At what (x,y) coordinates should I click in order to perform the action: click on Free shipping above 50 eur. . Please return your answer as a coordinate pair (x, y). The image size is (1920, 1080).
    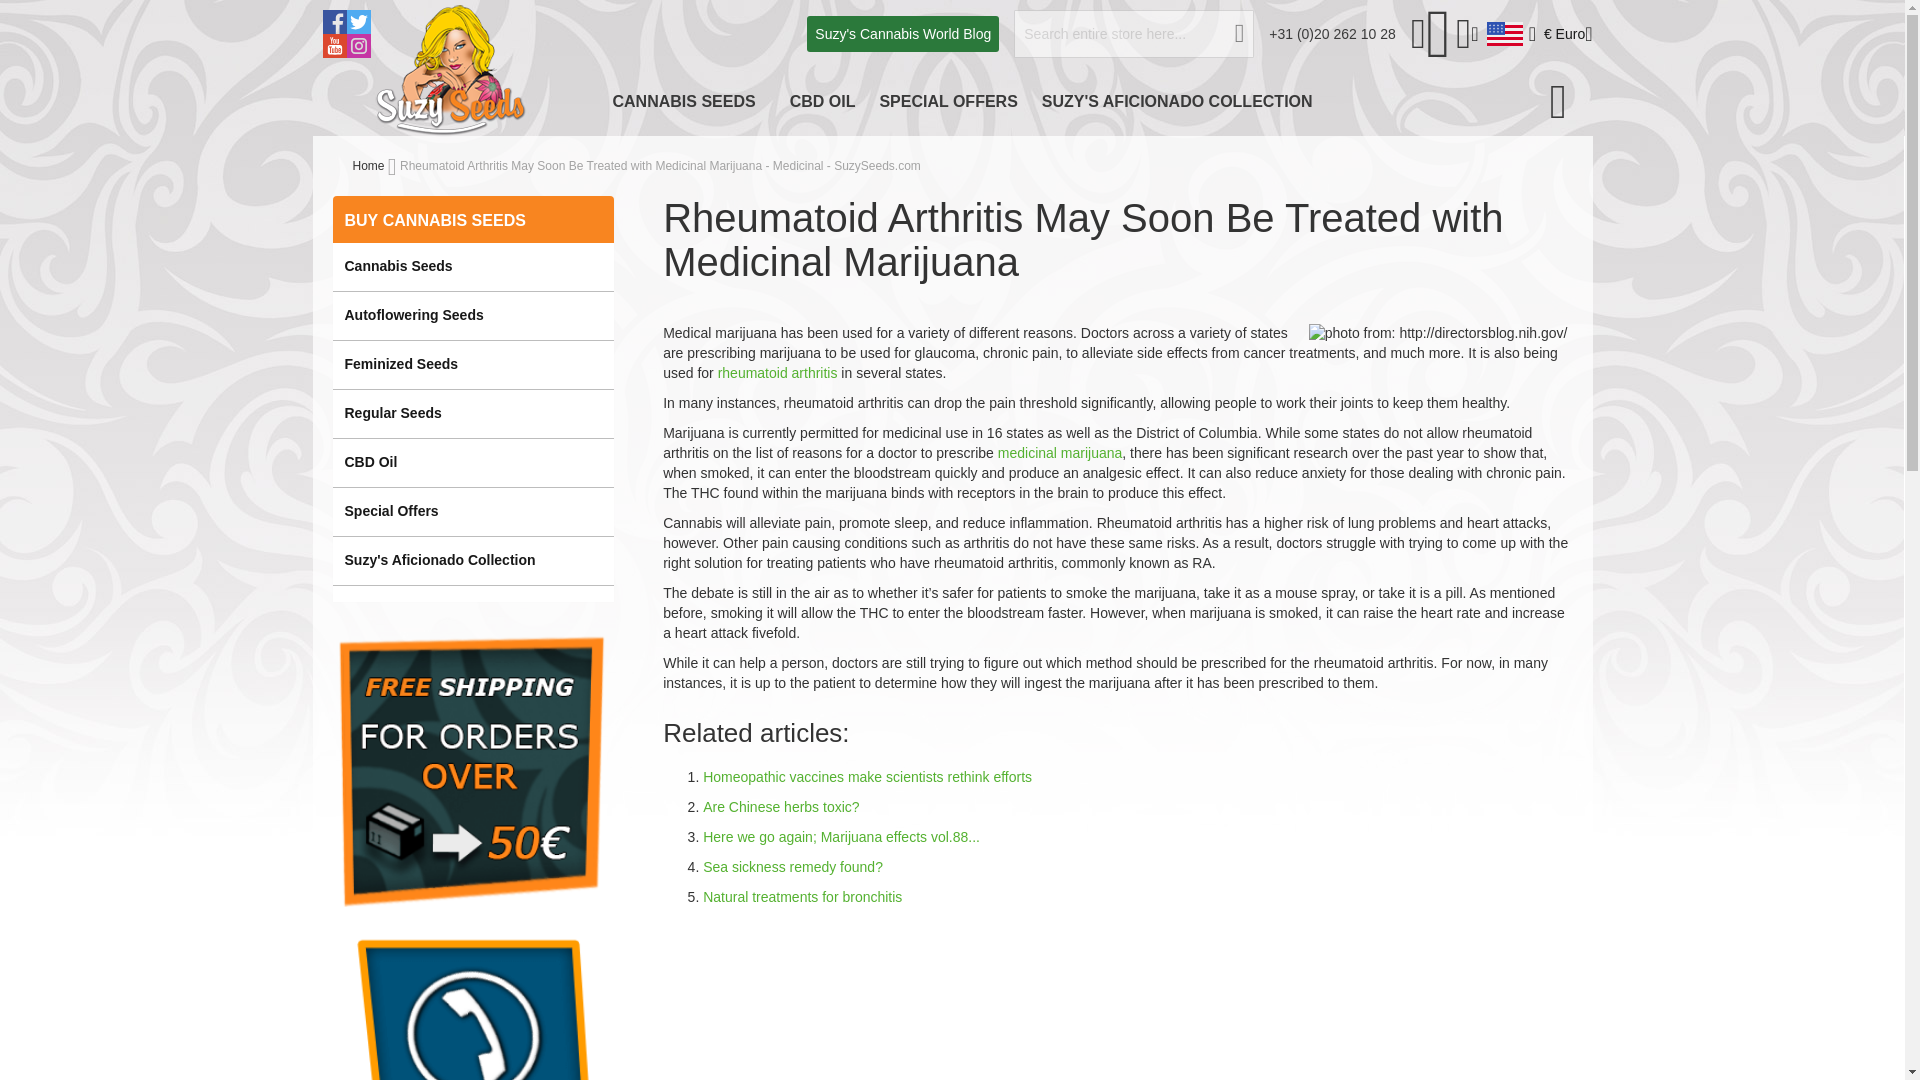
    Looking at the image, I should click on (472, 770).